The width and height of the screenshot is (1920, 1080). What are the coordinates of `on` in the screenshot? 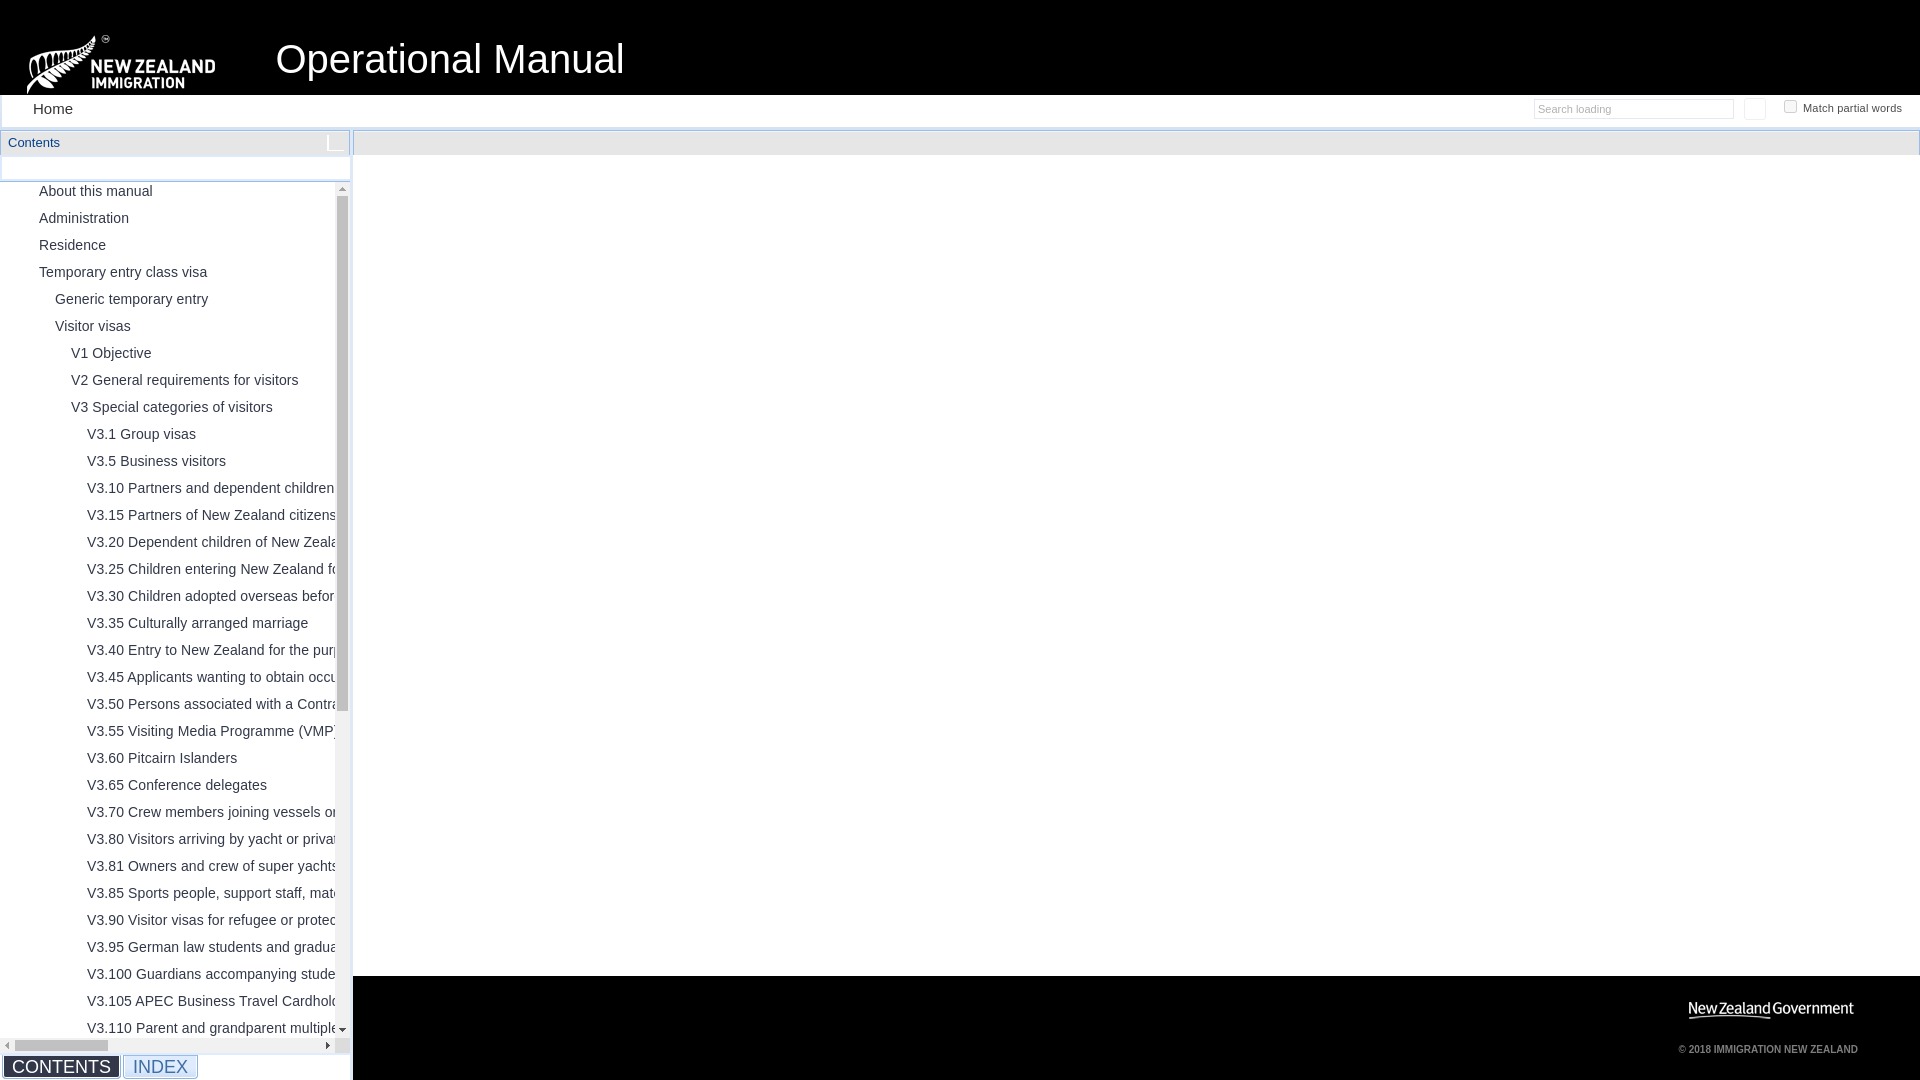 It's located at (1790, 106).